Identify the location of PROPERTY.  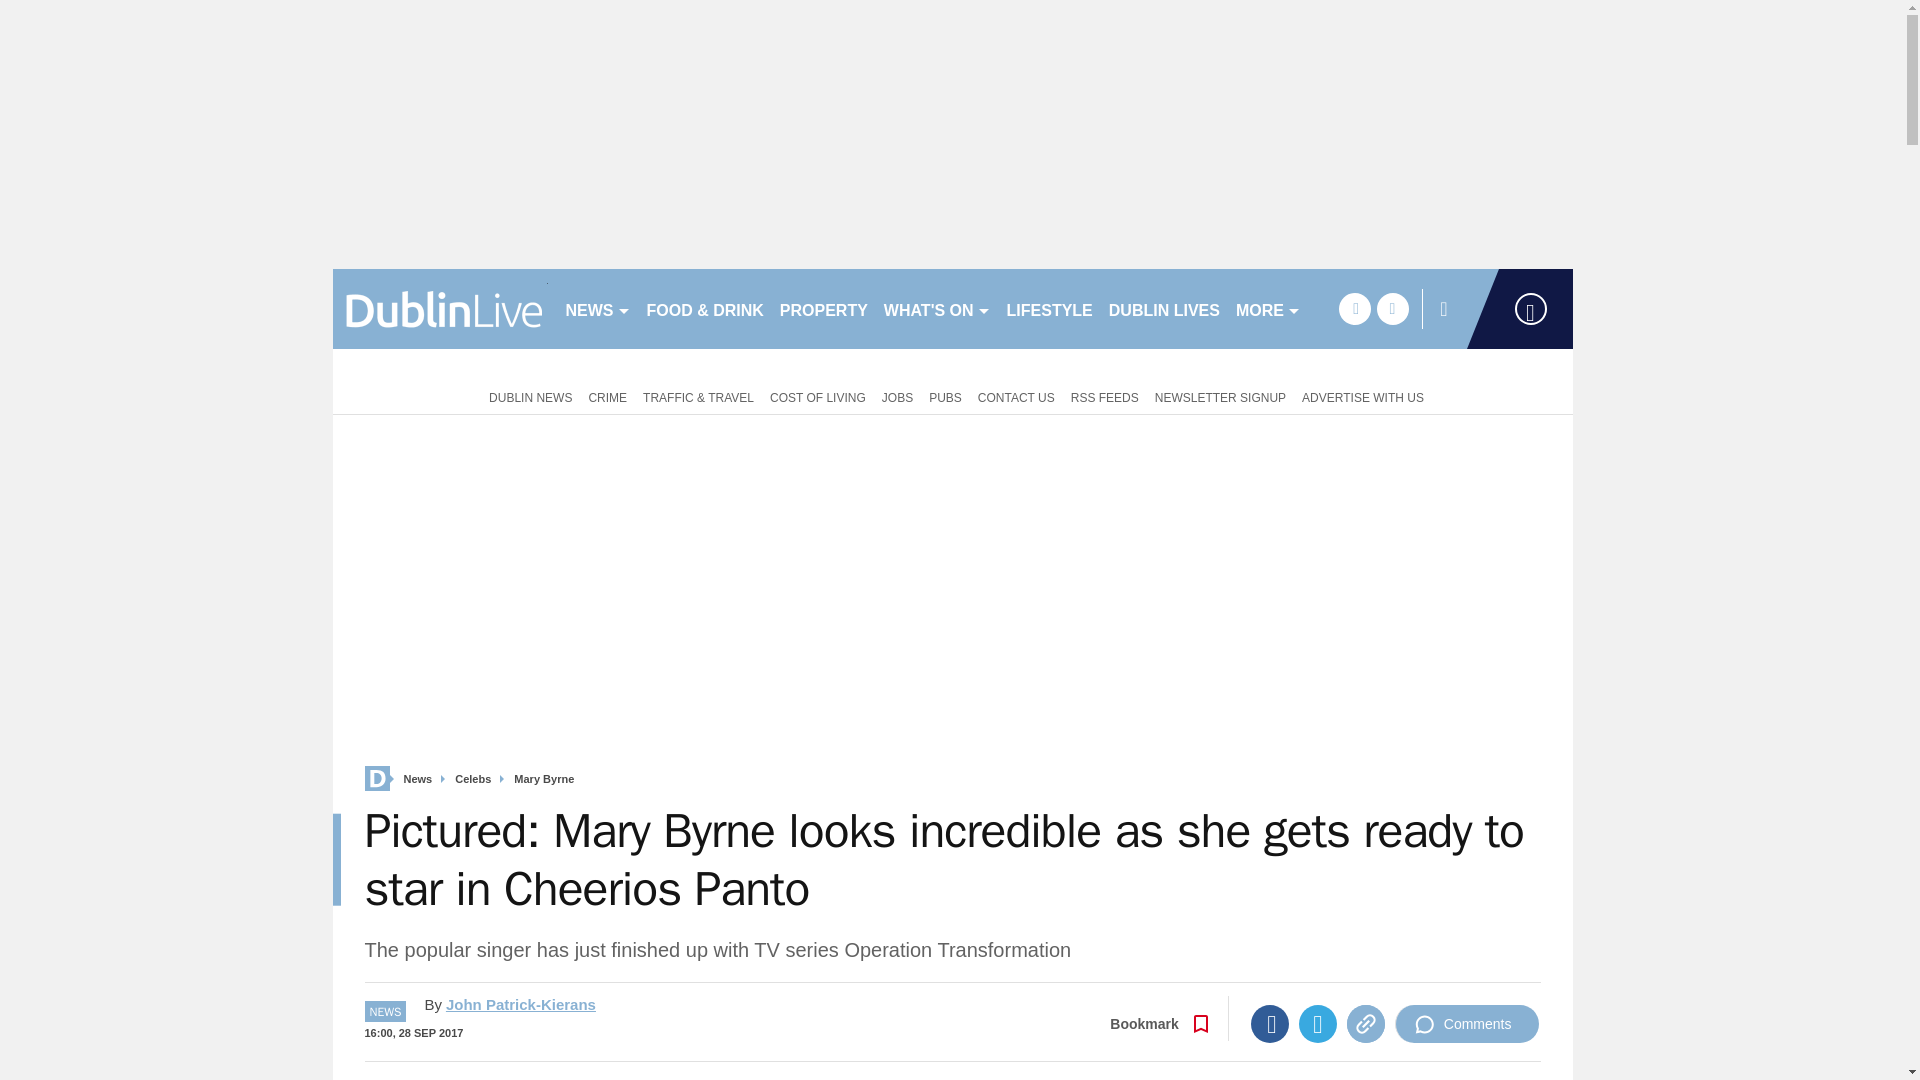
(823, 308).